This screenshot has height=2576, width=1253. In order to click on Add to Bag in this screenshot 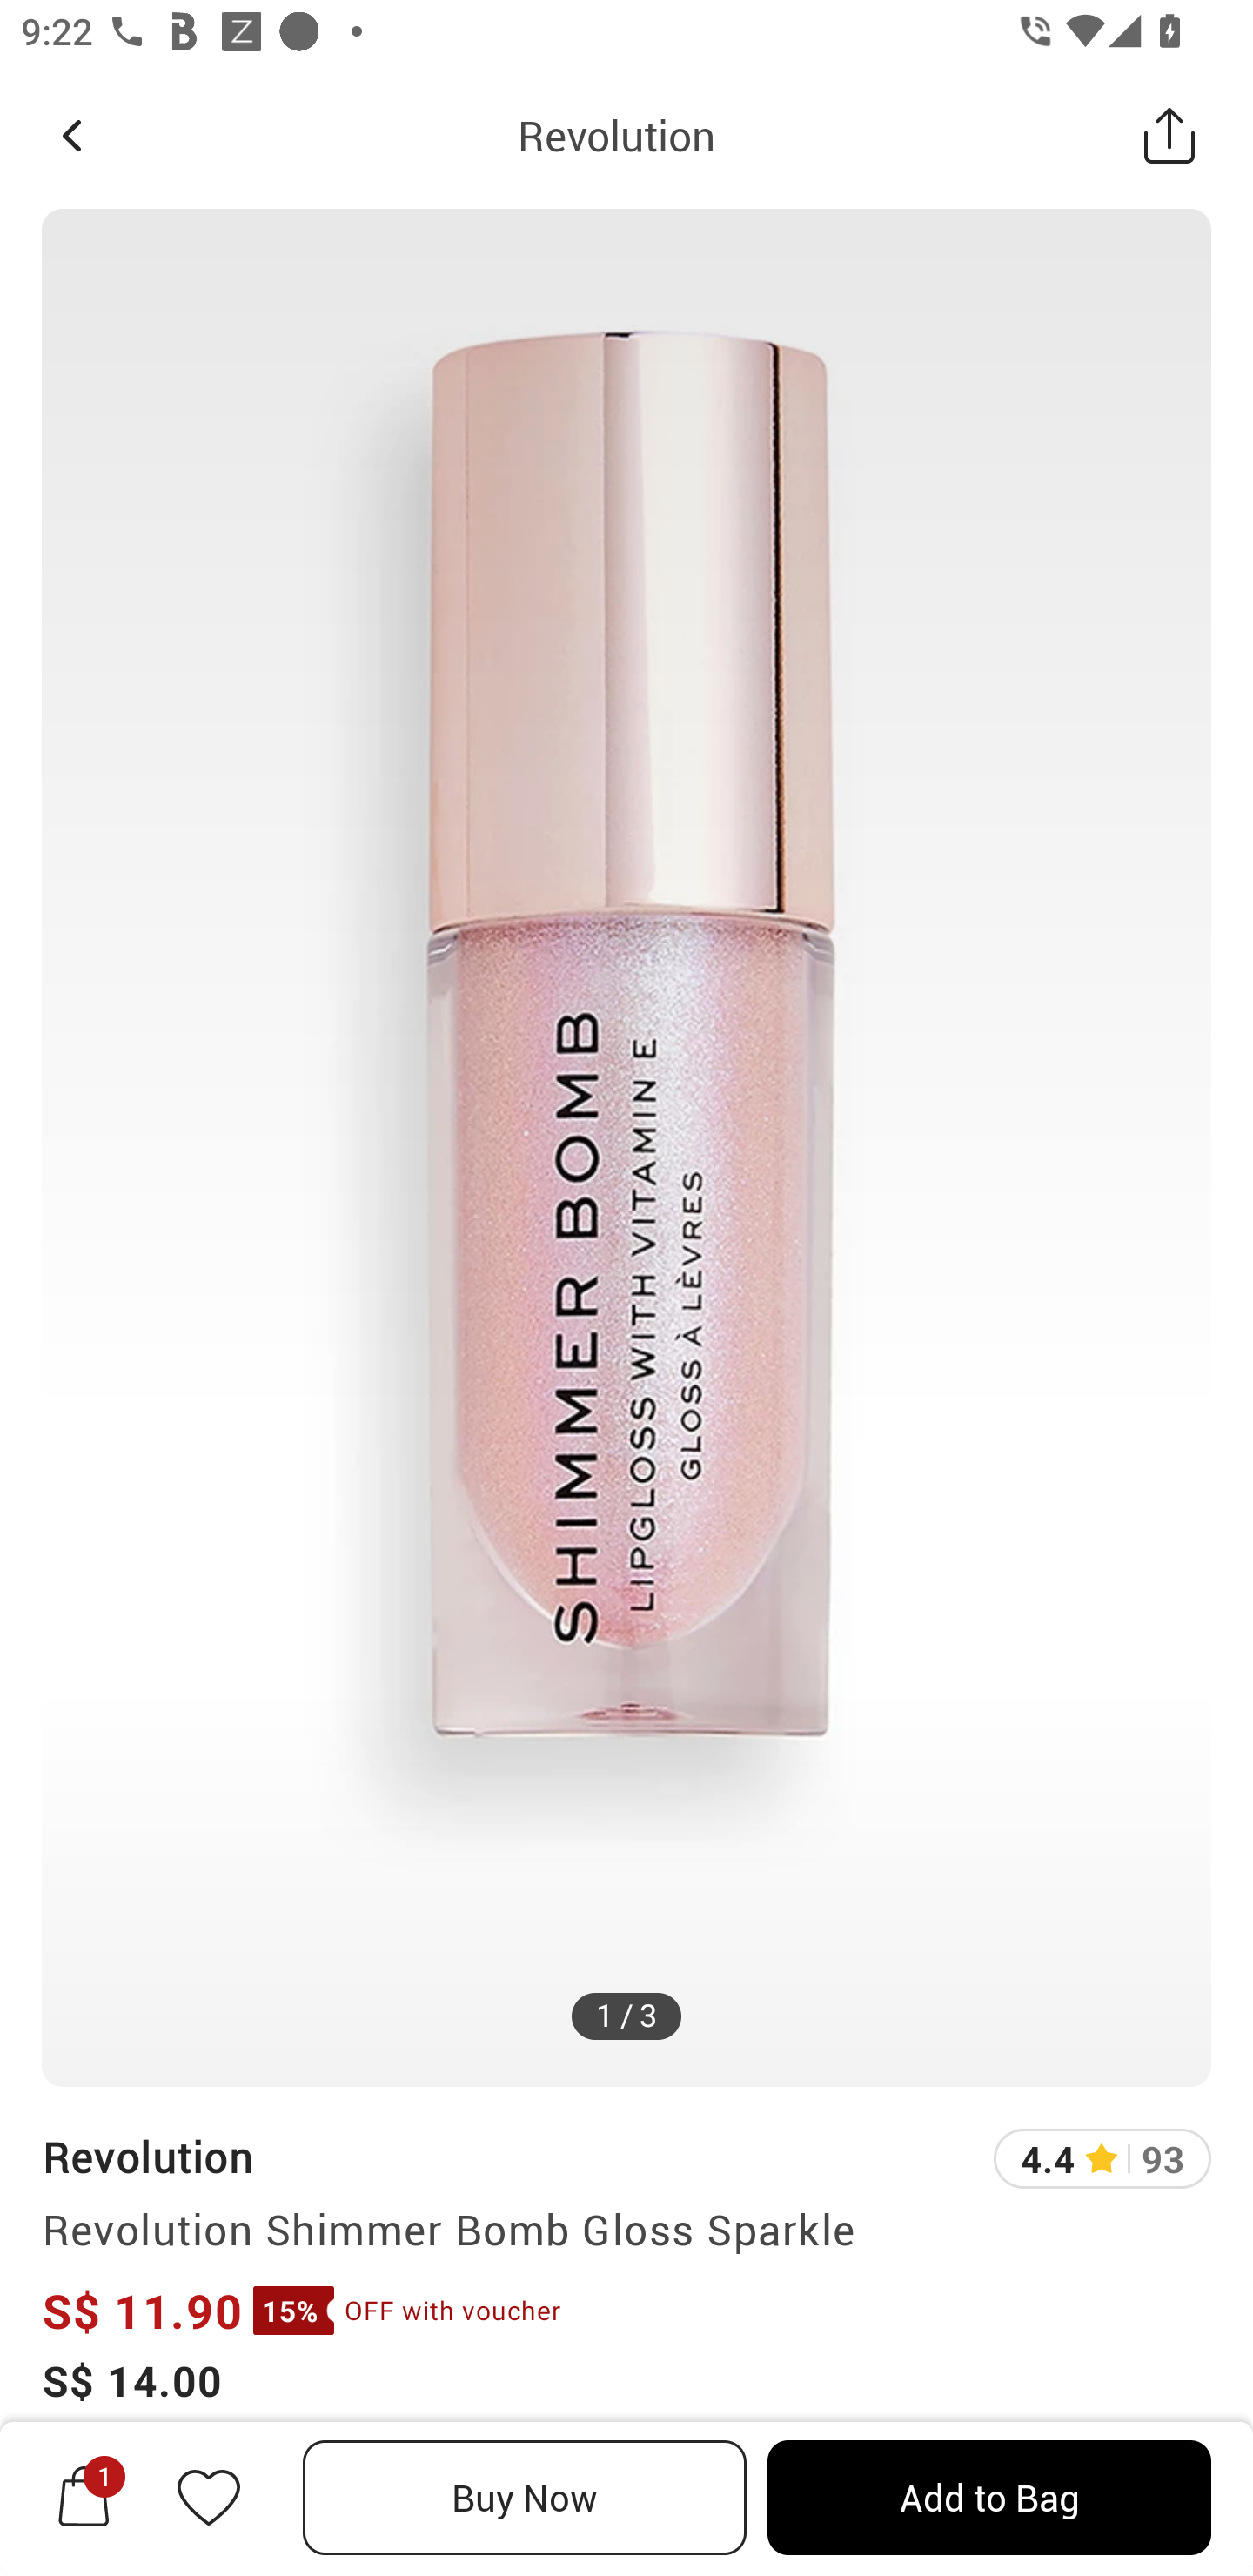, I will do `click(988, 2498)`.